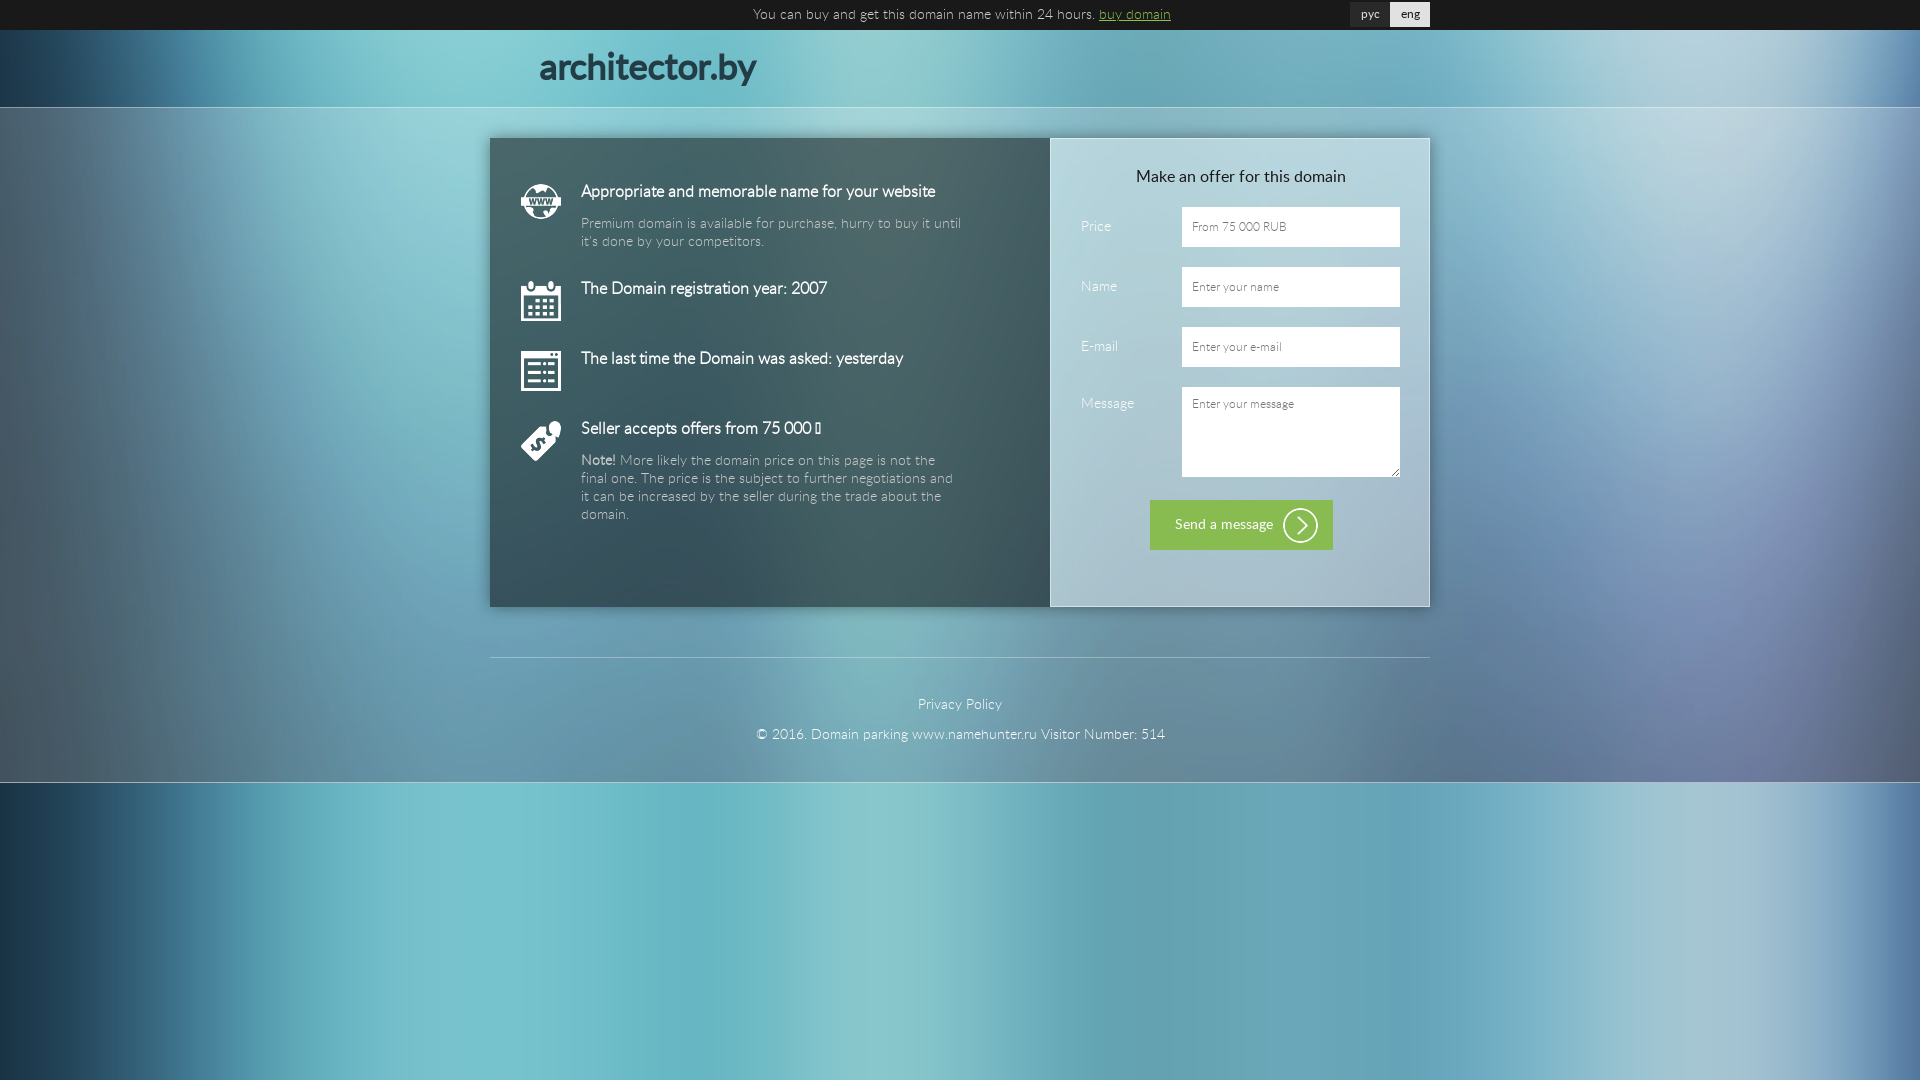 The width and height of the screenshot is (1920, 1080). What do you see at coordinates (974, 735) in the screenshot?
I see `www.namehunter.ru` at bounding box center [974, 735].